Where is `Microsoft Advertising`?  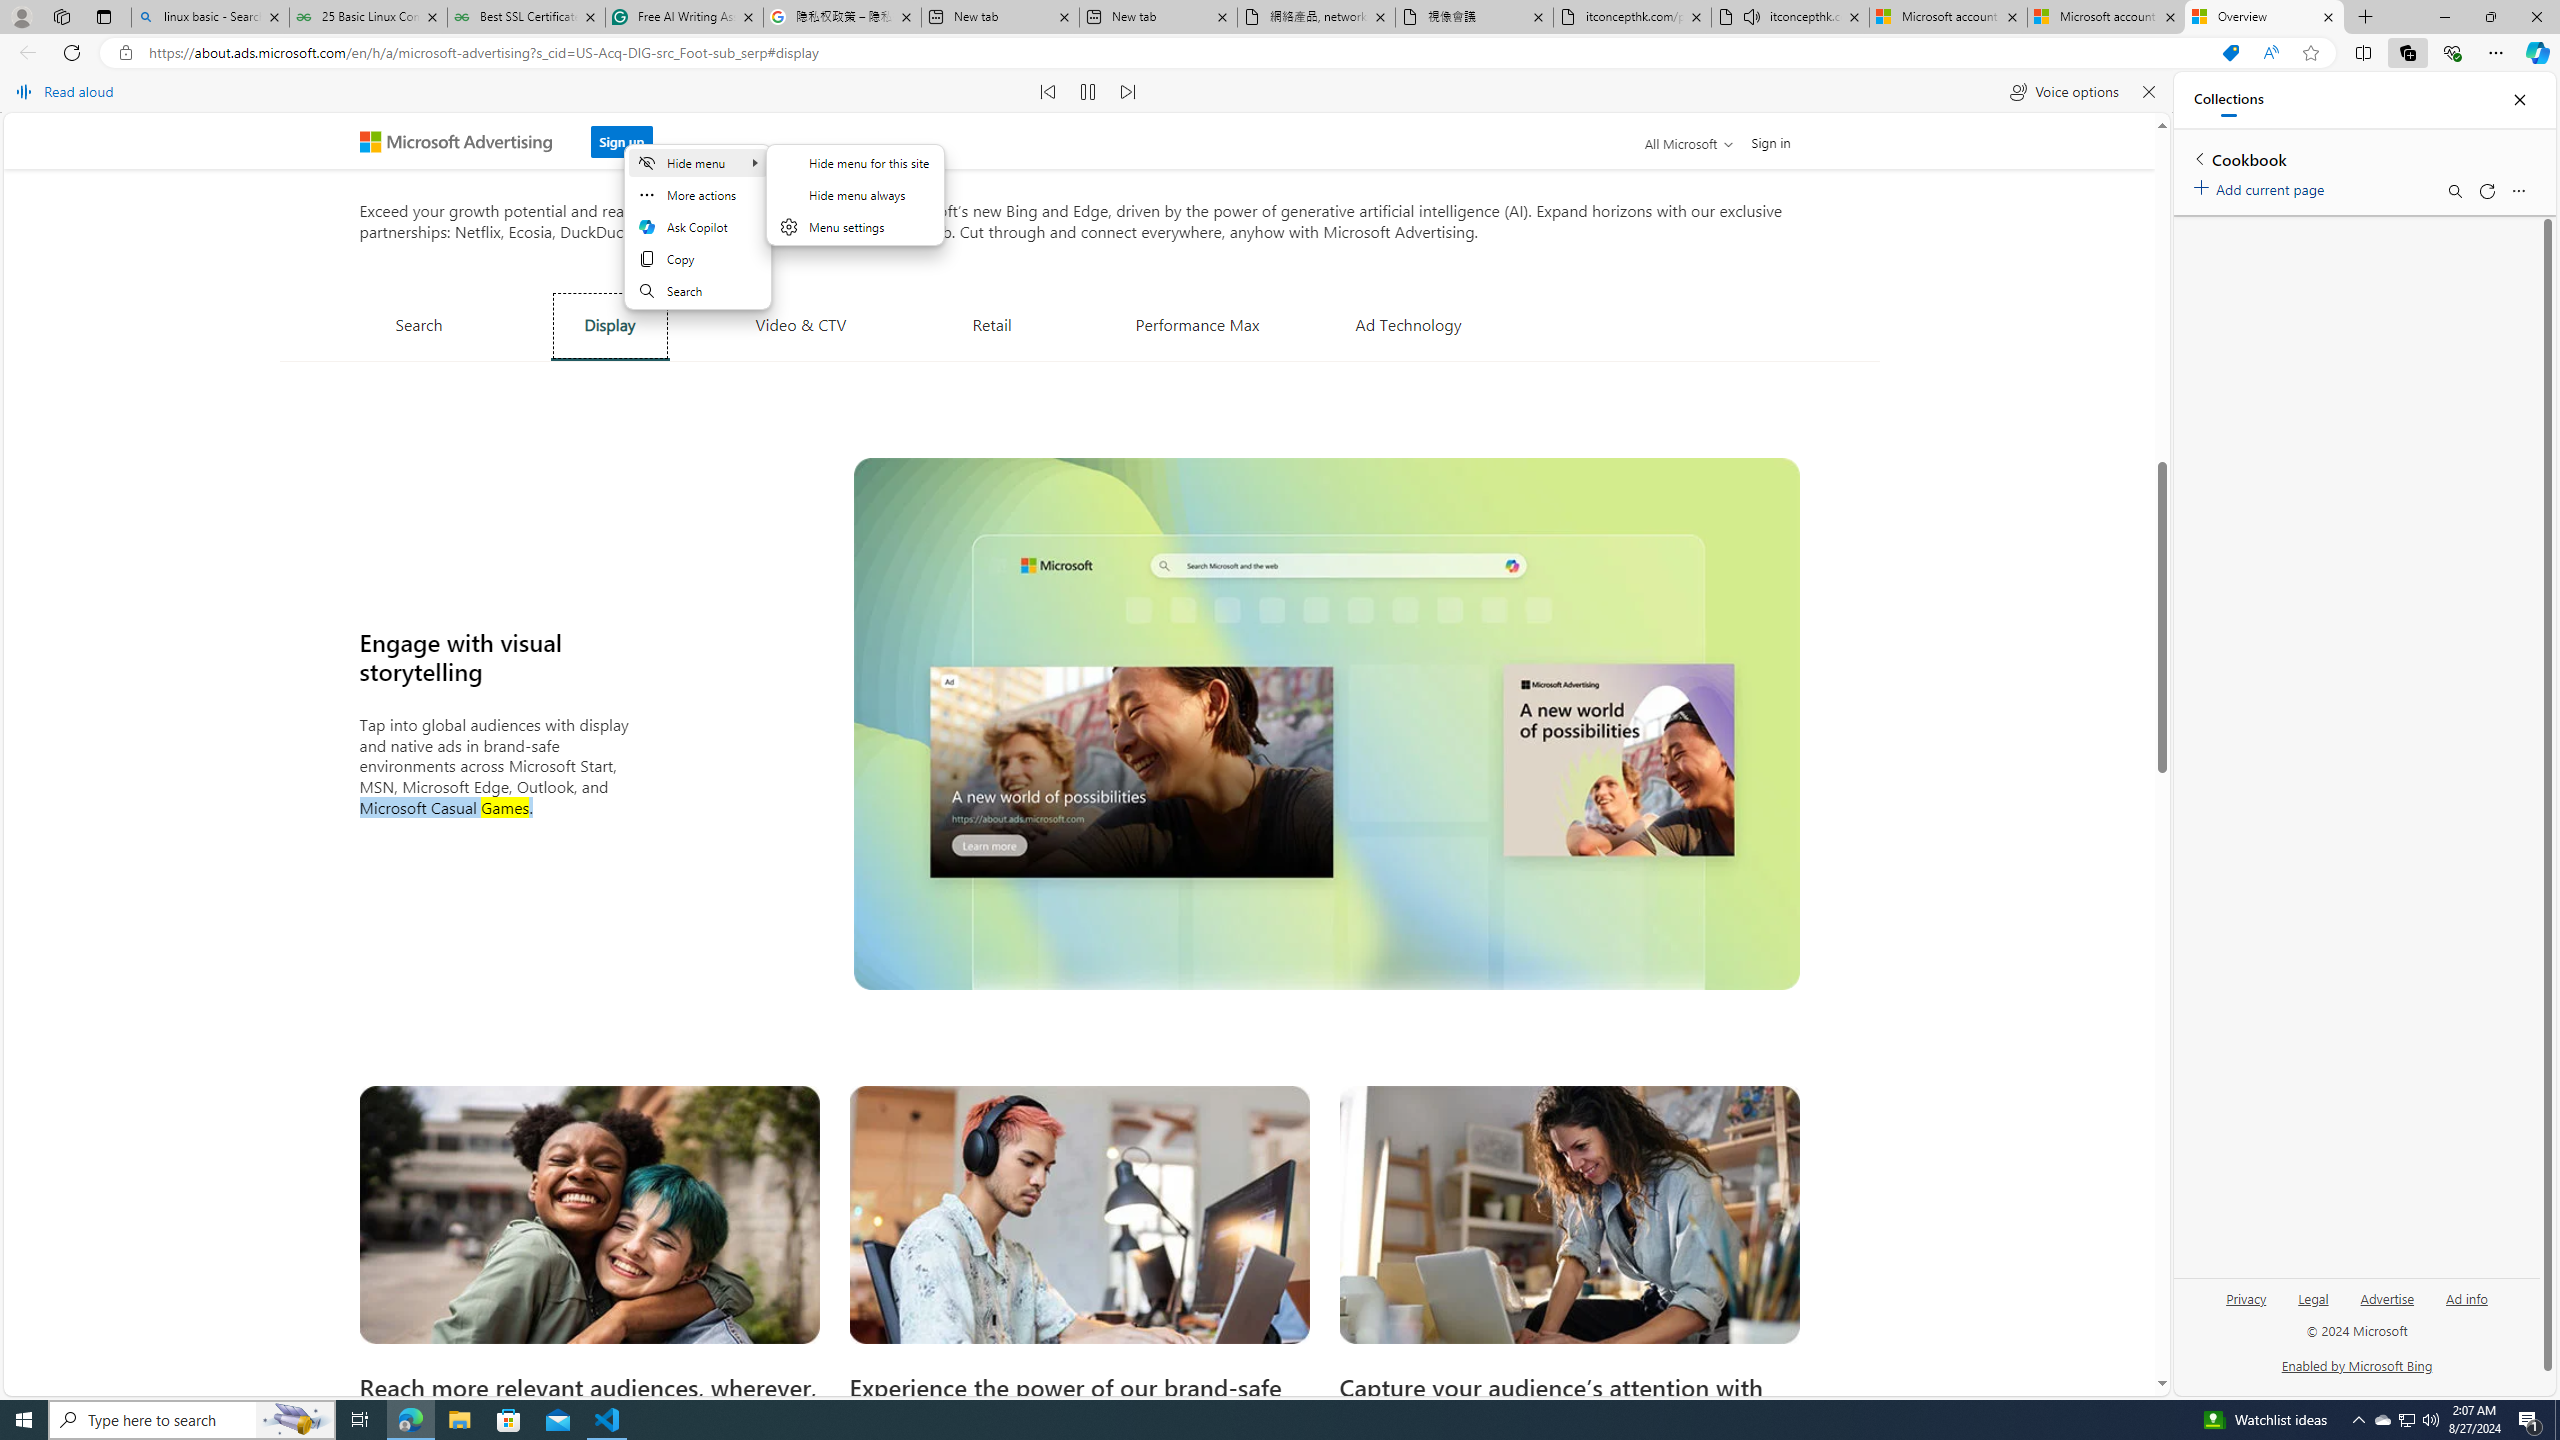 Microsoft Advertising is located at coordinates (464, 140).